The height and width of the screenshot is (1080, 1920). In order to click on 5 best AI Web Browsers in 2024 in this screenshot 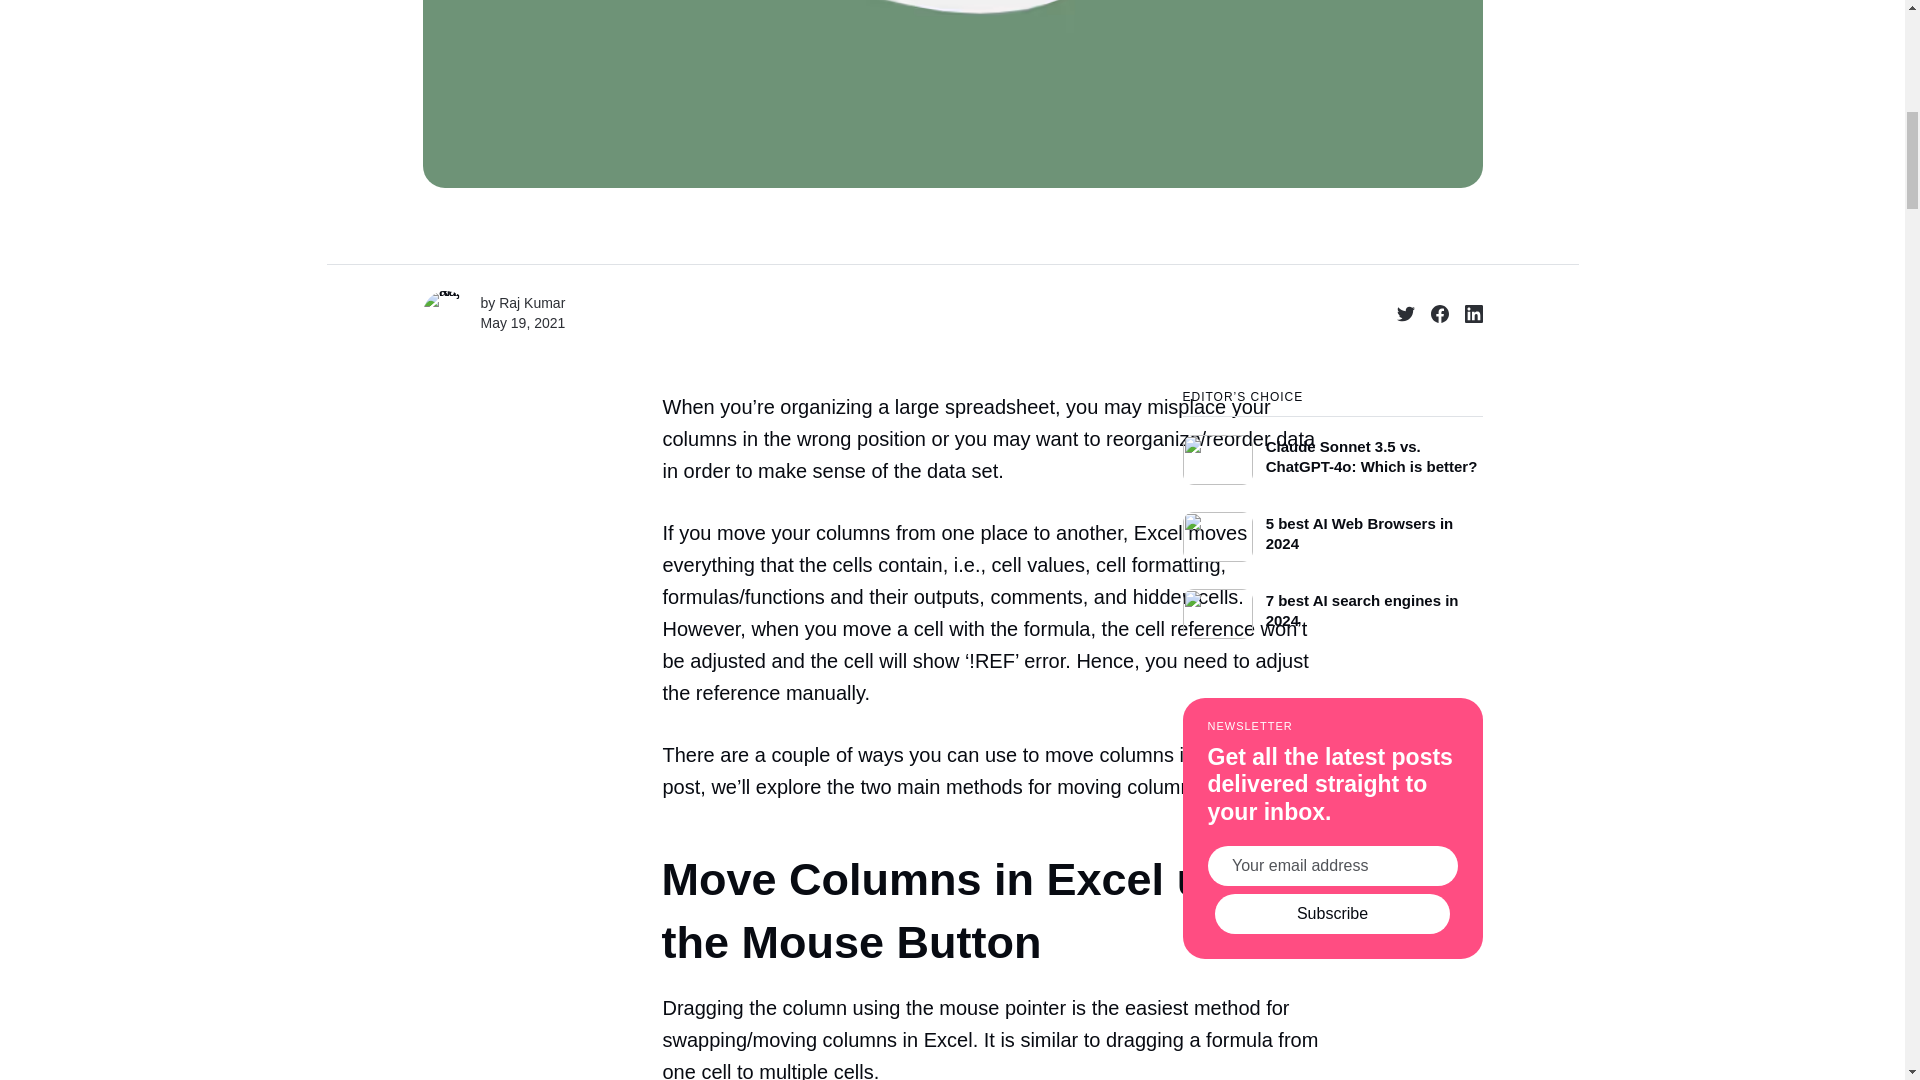, I will do `click(1332, 531)`.